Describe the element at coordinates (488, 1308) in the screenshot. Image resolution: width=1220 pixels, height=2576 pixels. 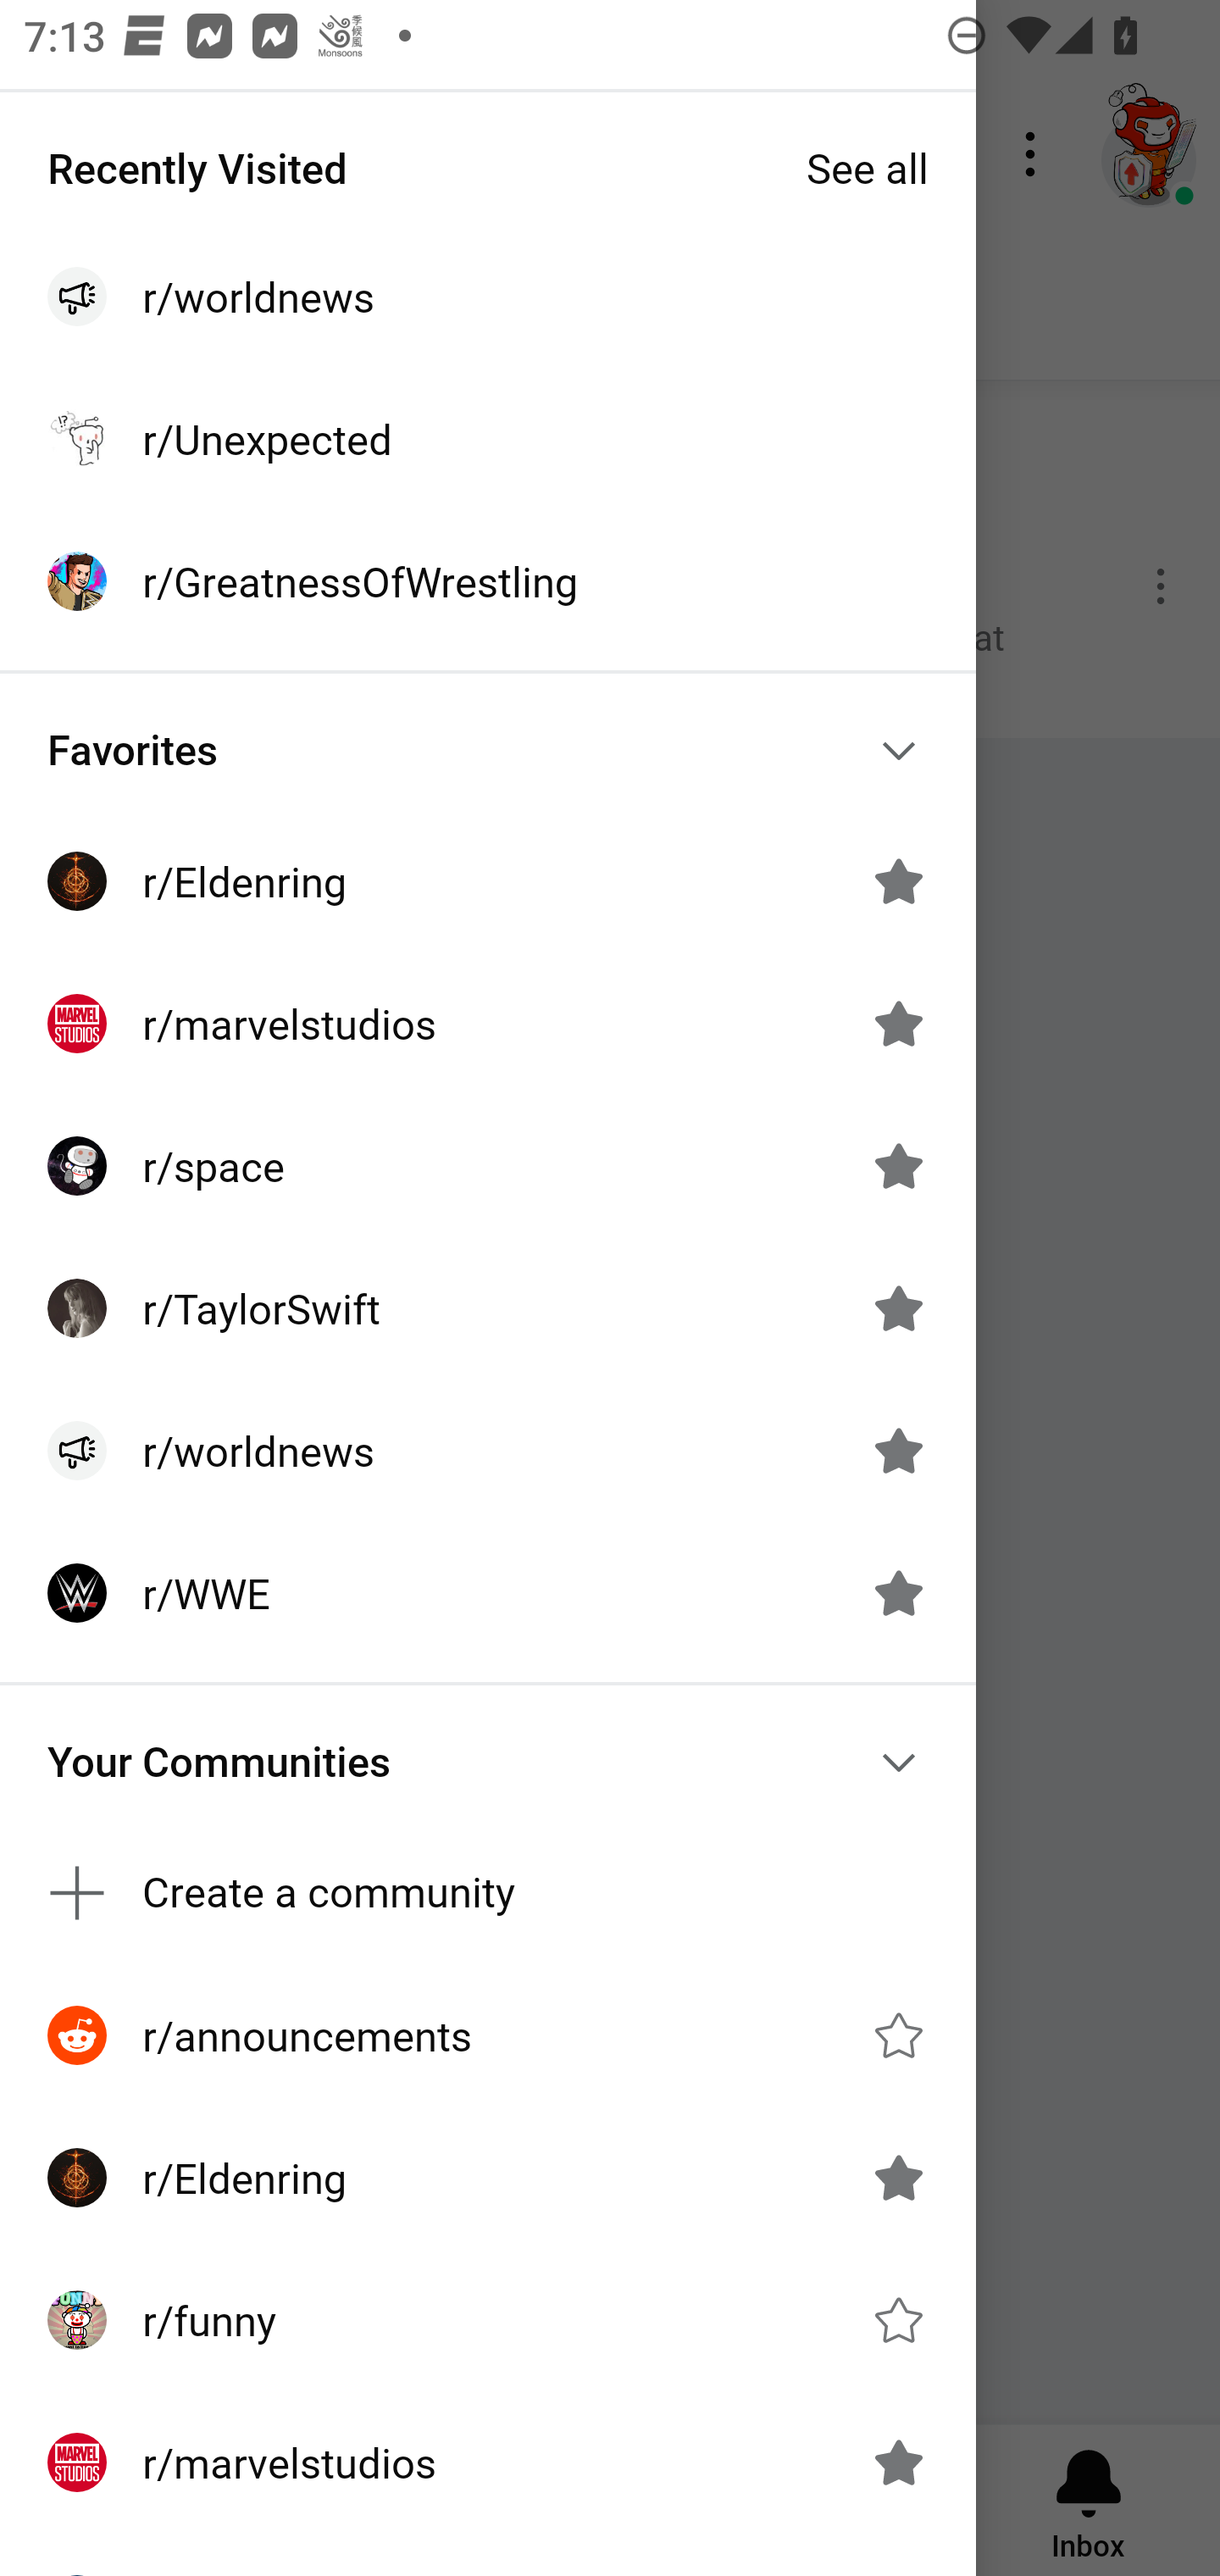
I see `r/TaylorSwift Unfavorite r/TaylorSwift` at that location.